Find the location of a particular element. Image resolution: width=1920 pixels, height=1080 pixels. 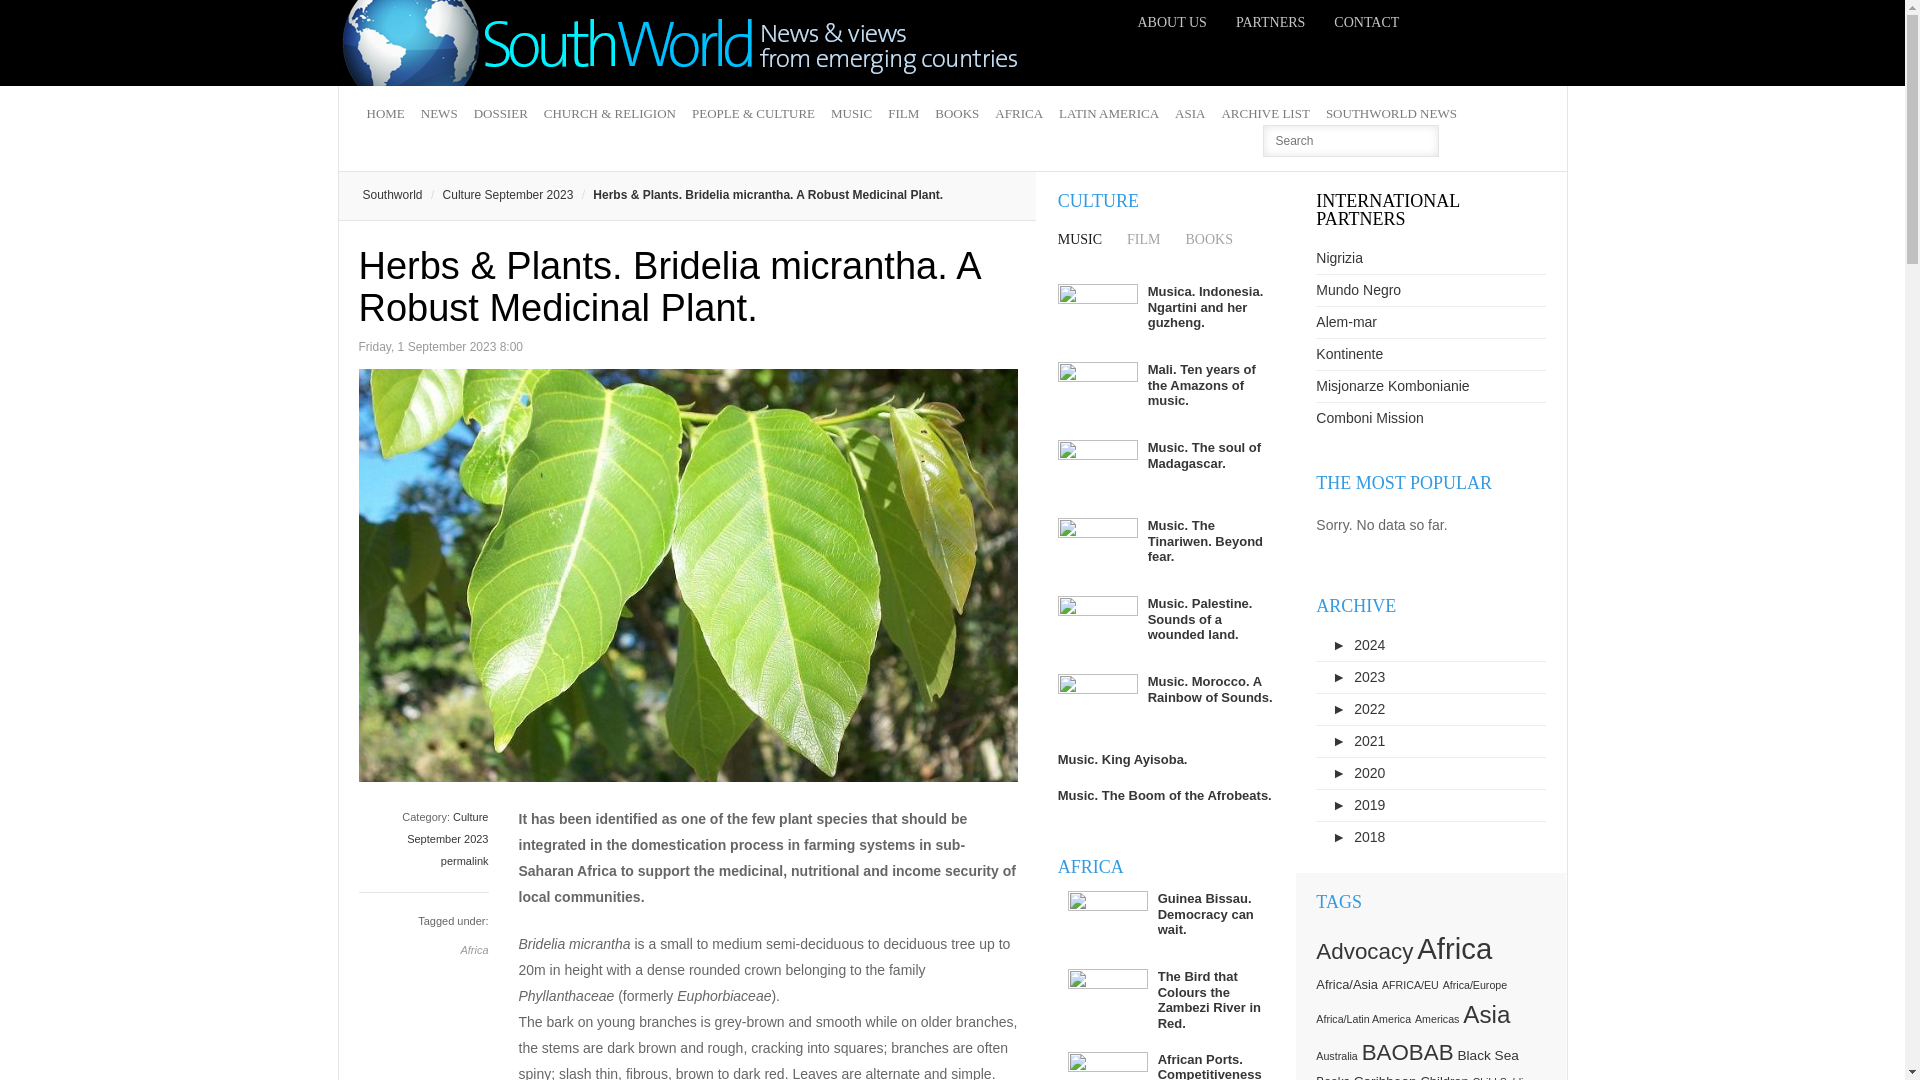

AFRICA is located at coordinates (1018, 114).